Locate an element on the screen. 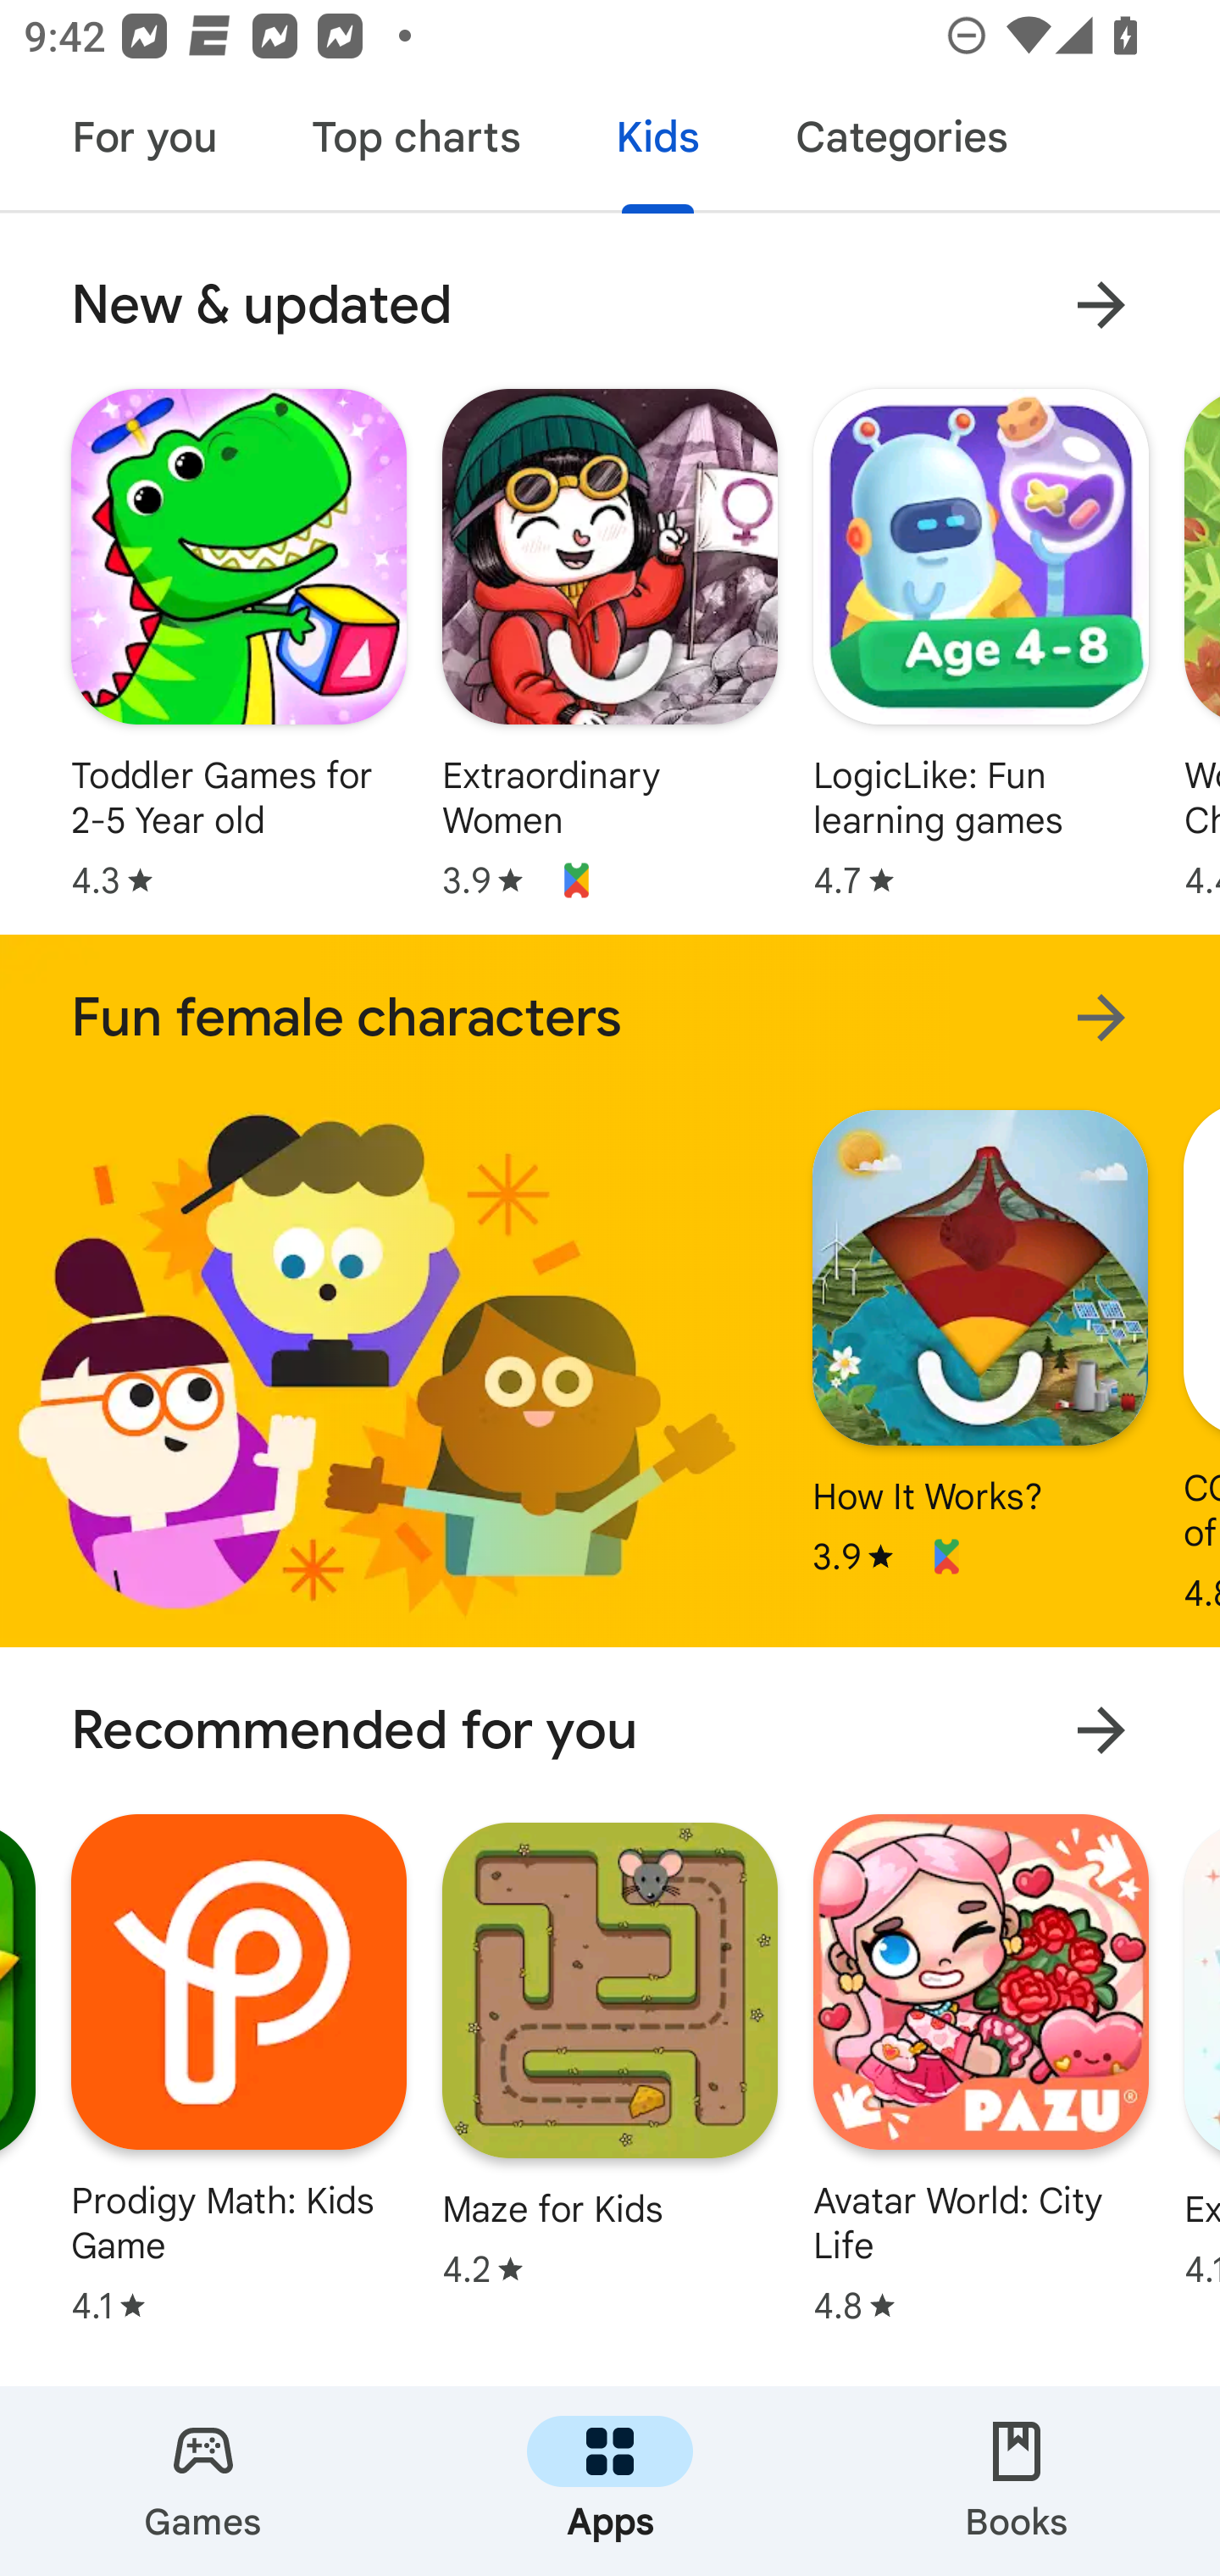 The image size is (1220, 2576). Extraordinary Women
Star rating: 3.9
 is located at coordinates (610, 644).